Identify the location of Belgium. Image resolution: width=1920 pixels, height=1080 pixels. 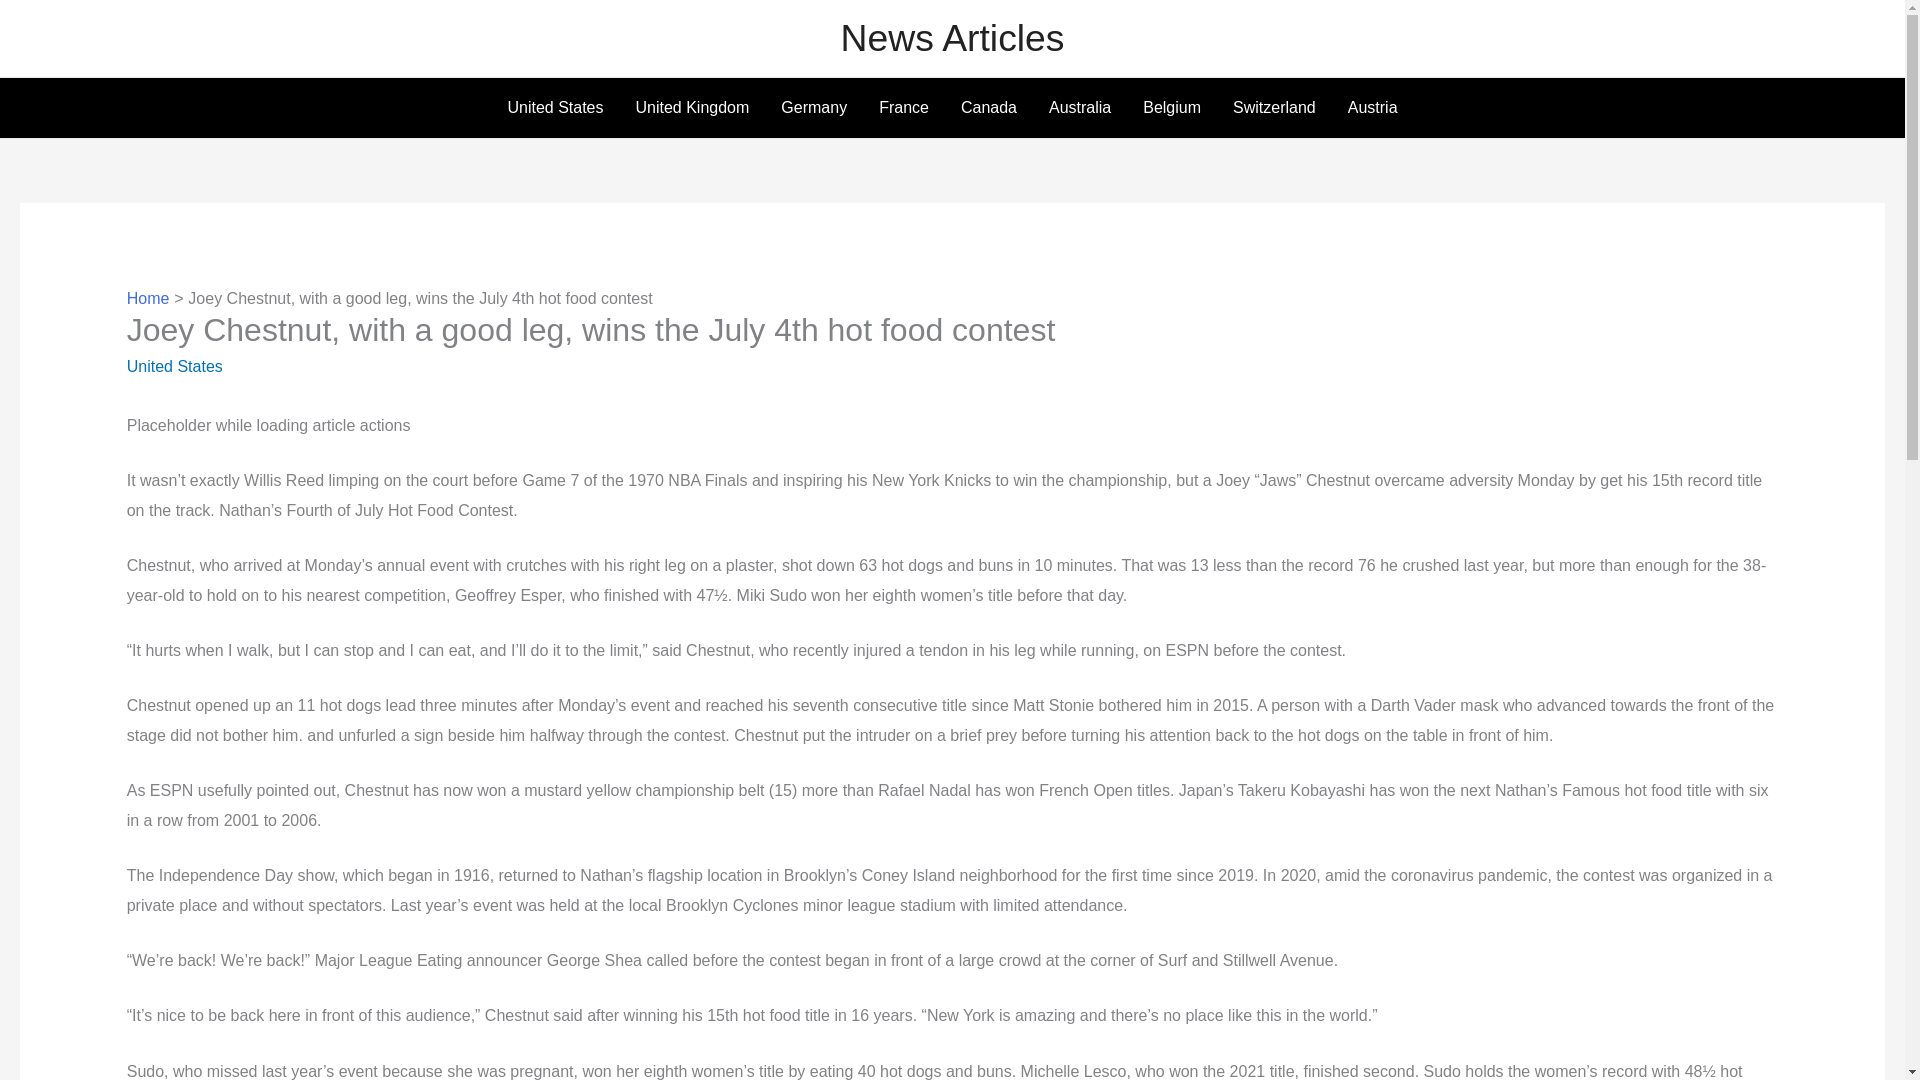
(1172, 108).